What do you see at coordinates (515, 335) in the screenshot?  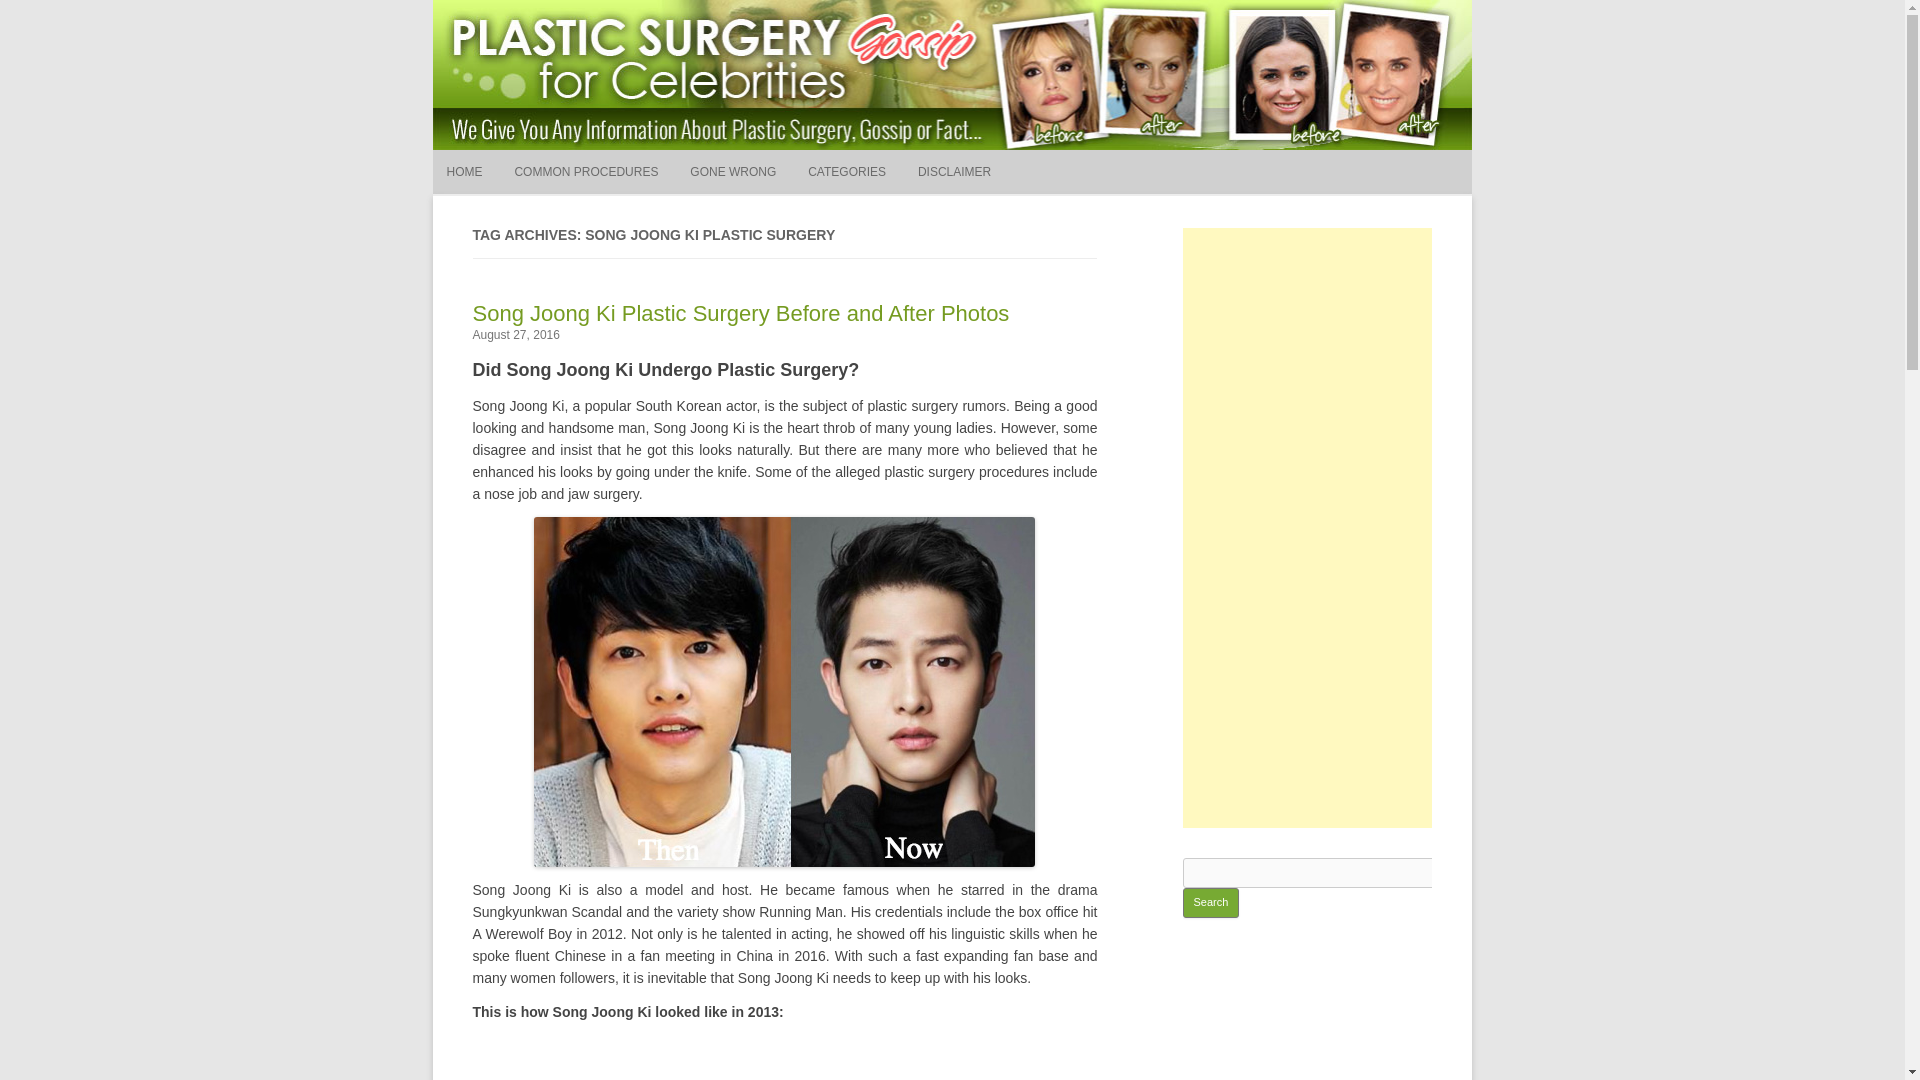 I see `August 27, 2016` at bounding box center [515, 335].